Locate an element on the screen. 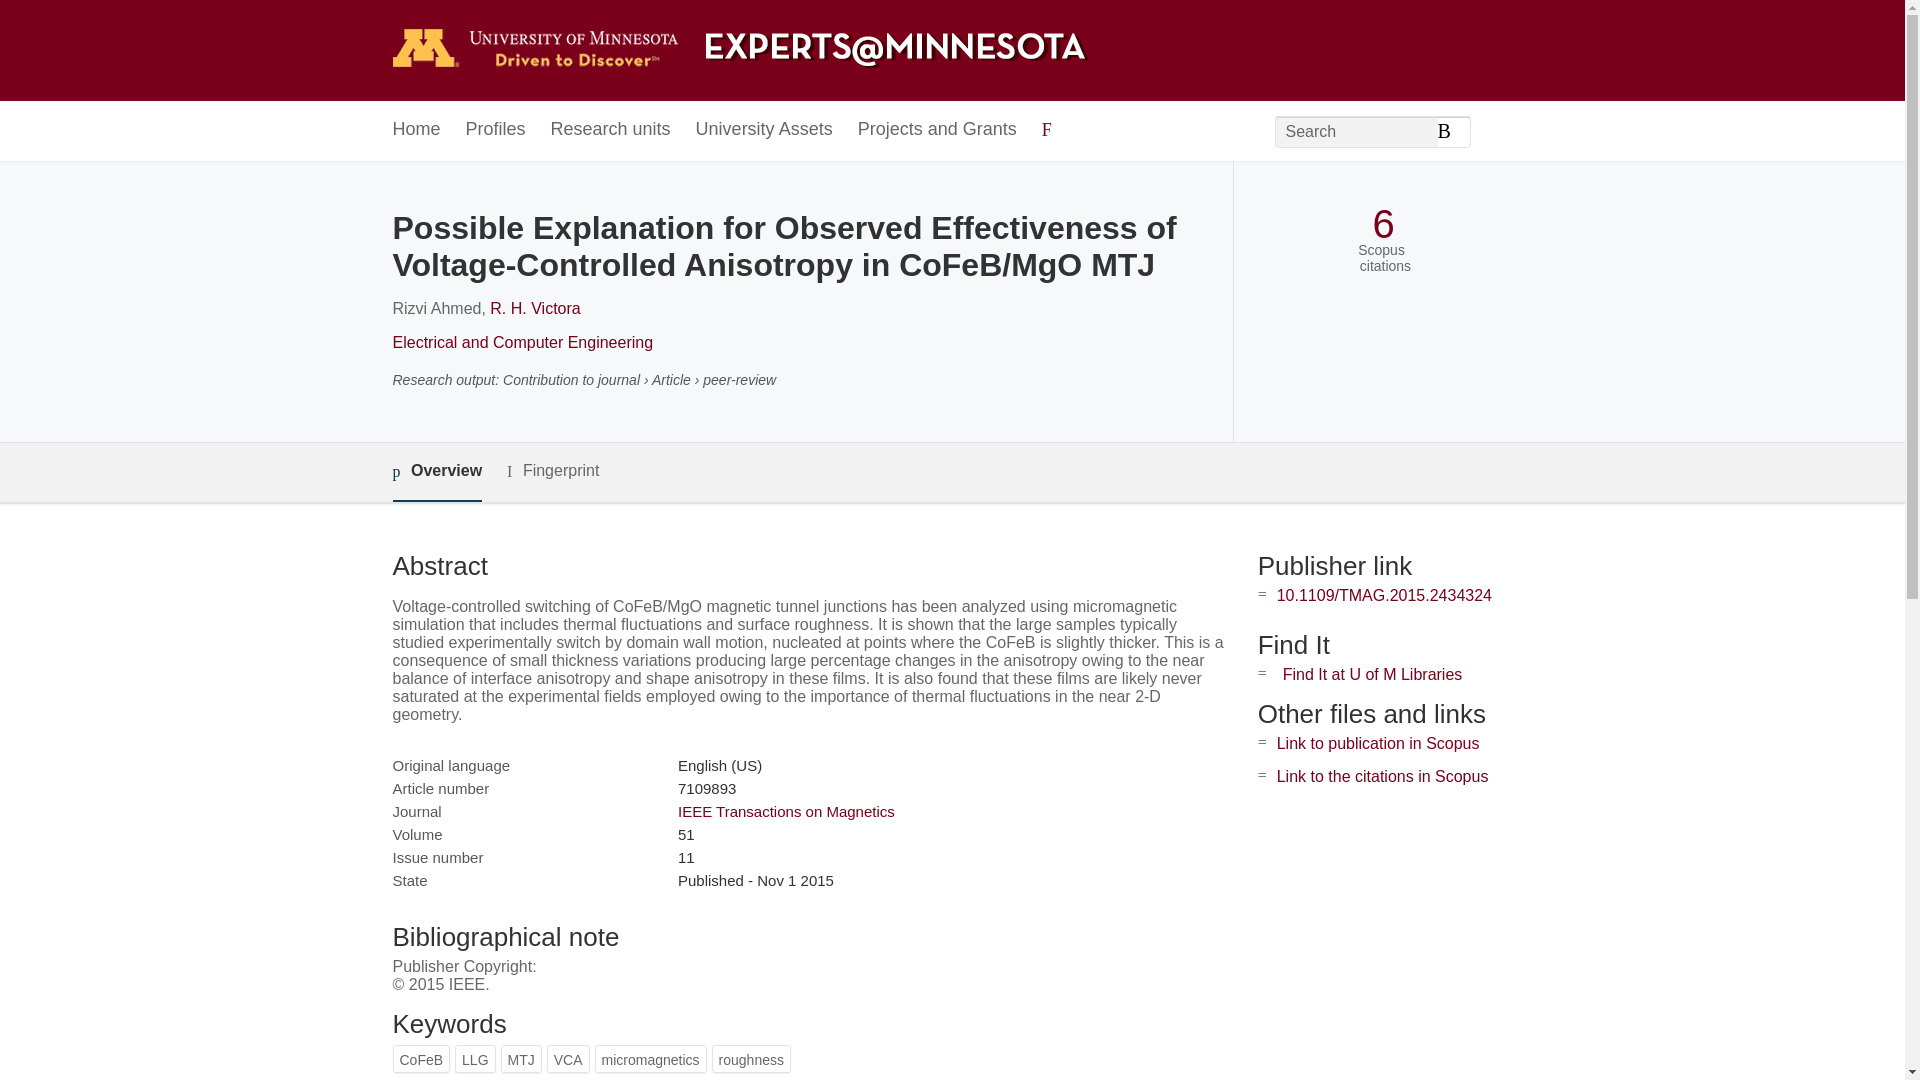 The width and height of the screenshot is (1920, 1080). Research units is located at coordinates (610, 130).